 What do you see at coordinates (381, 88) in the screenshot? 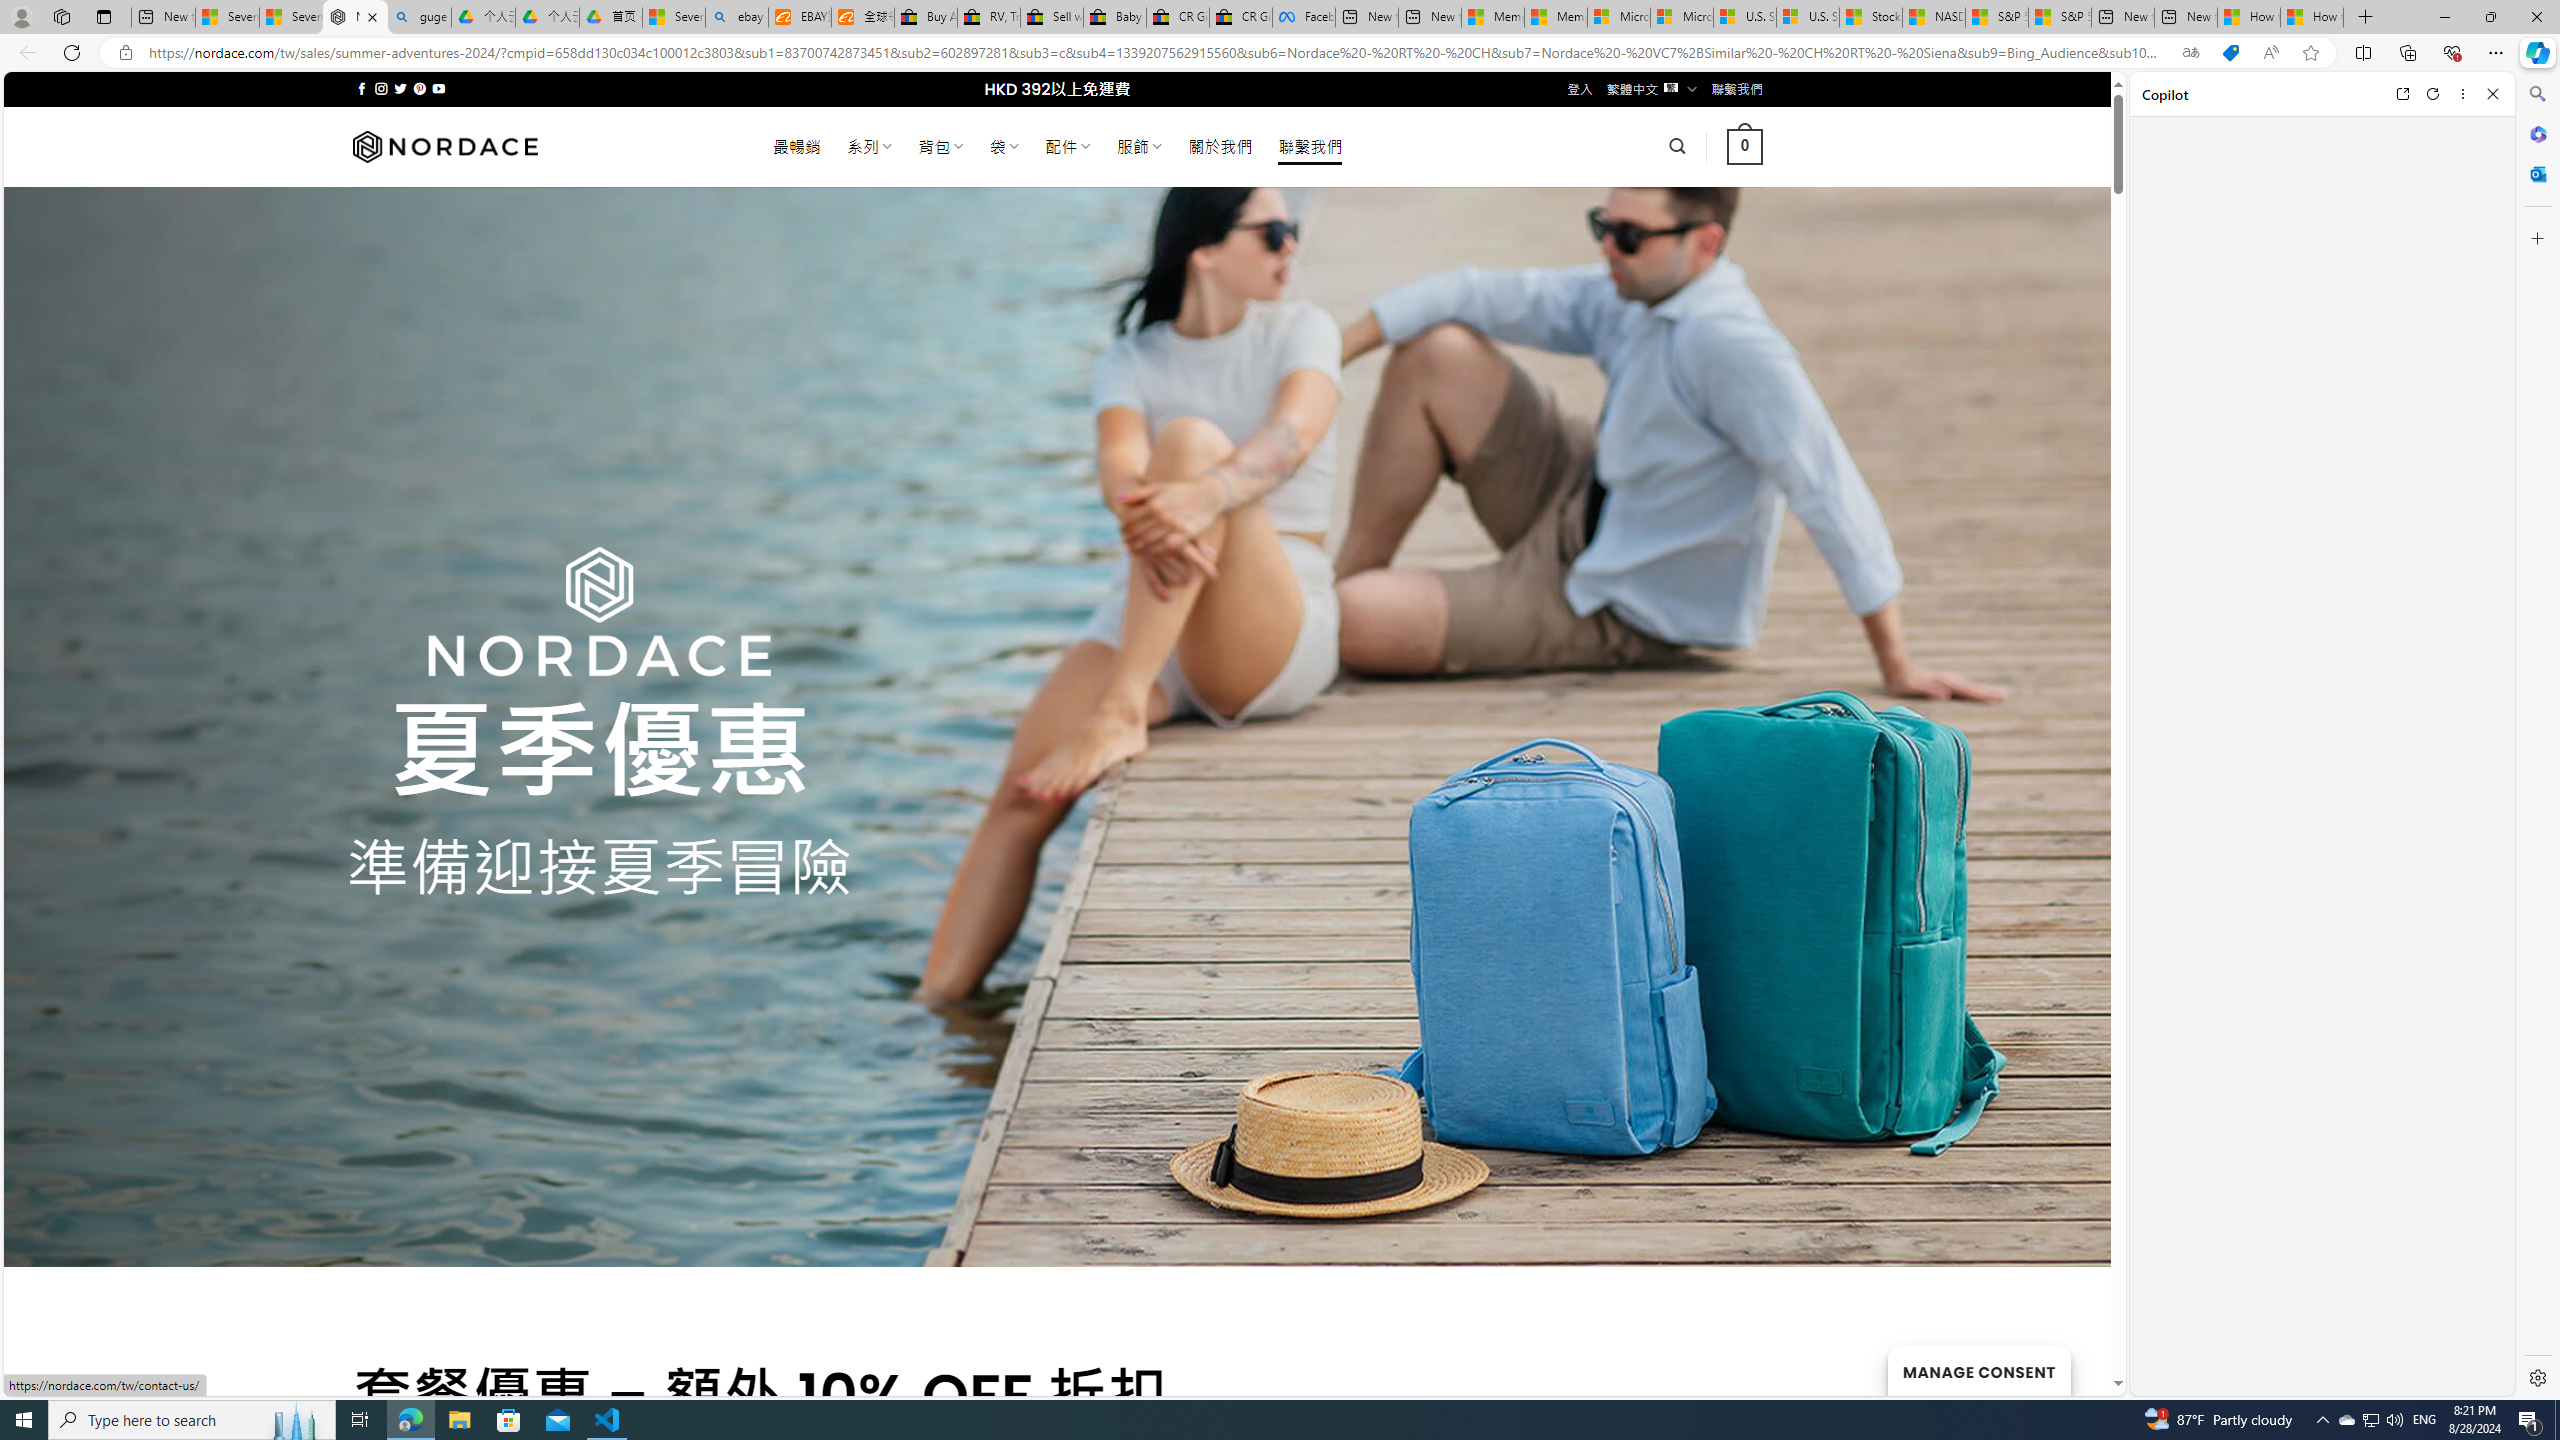
I see `Follow on Instagram` at bounding box center [381, 88].